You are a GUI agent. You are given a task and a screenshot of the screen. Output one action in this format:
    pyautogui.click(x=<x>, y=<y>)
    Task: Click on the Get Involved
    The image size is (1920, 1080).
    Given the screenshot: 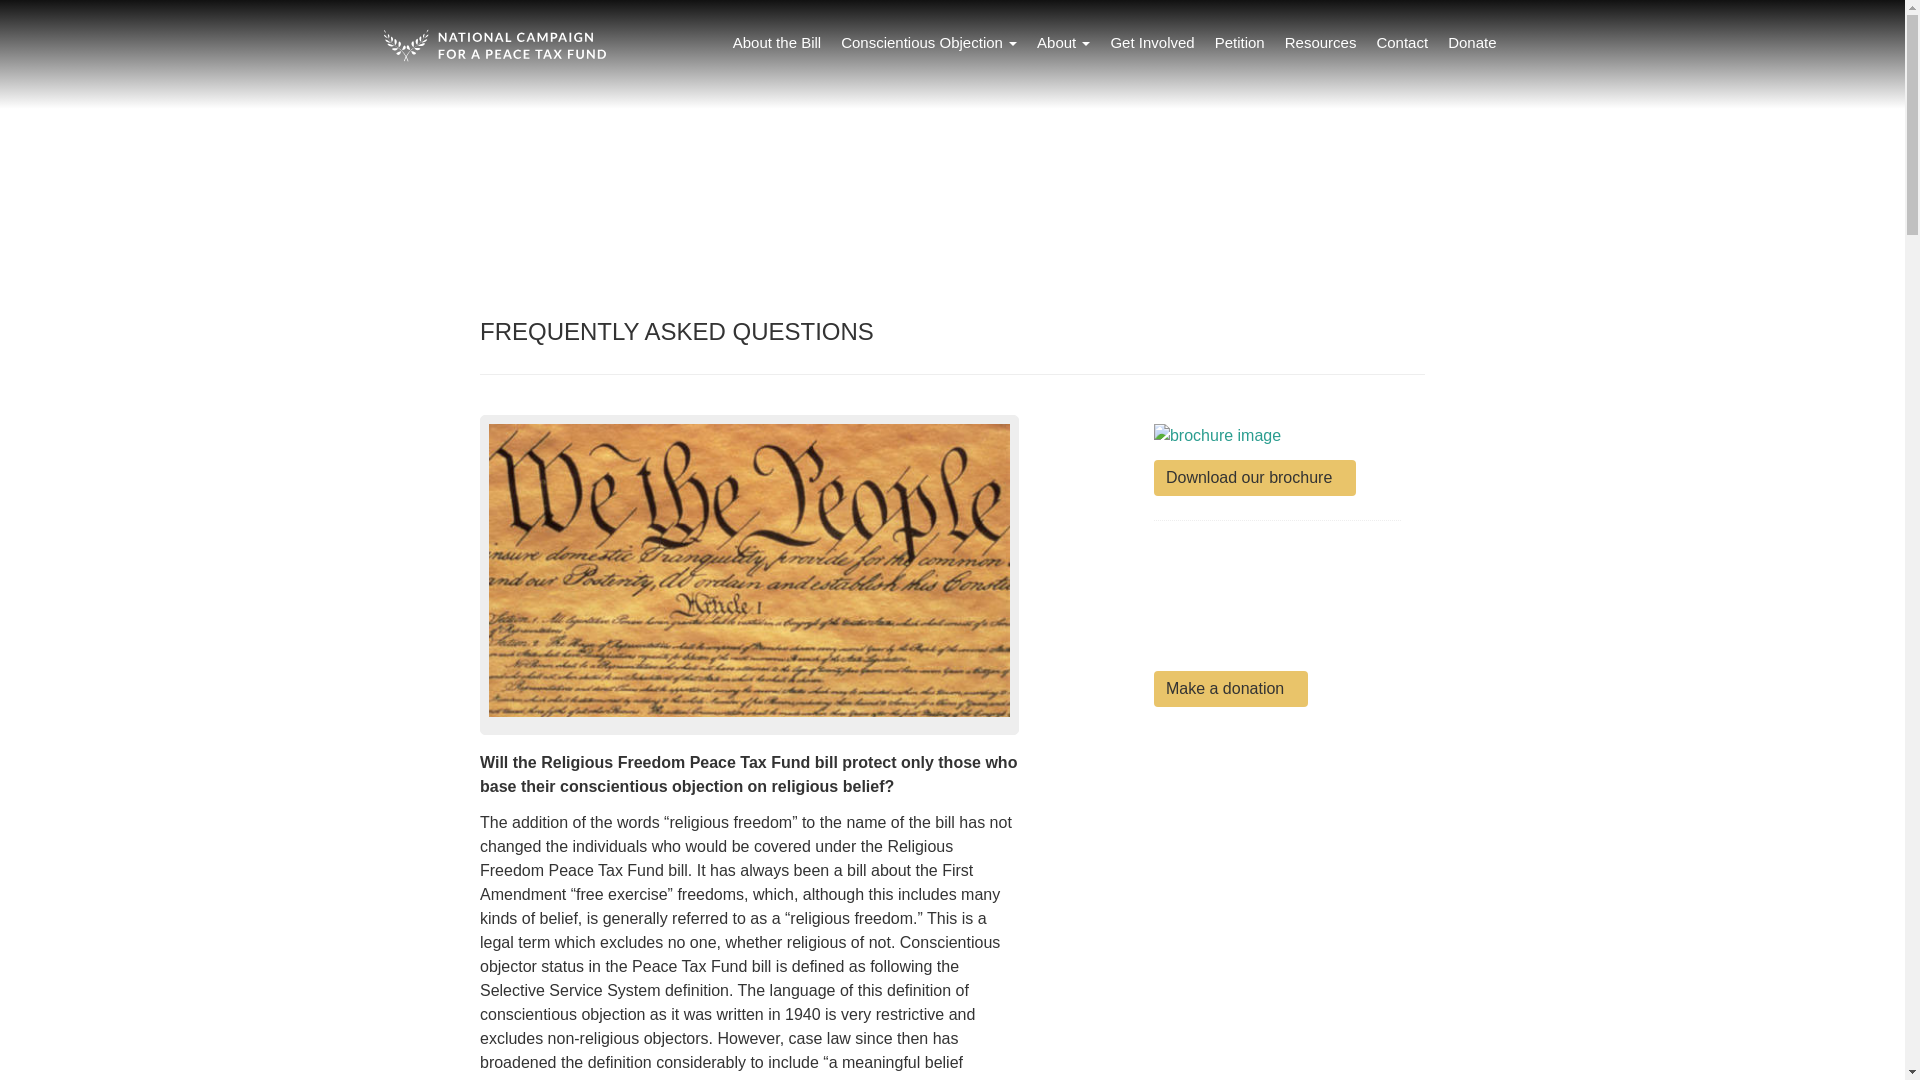 What is the action you would take?
    pyautogui.click(x=1152, y=43)
    